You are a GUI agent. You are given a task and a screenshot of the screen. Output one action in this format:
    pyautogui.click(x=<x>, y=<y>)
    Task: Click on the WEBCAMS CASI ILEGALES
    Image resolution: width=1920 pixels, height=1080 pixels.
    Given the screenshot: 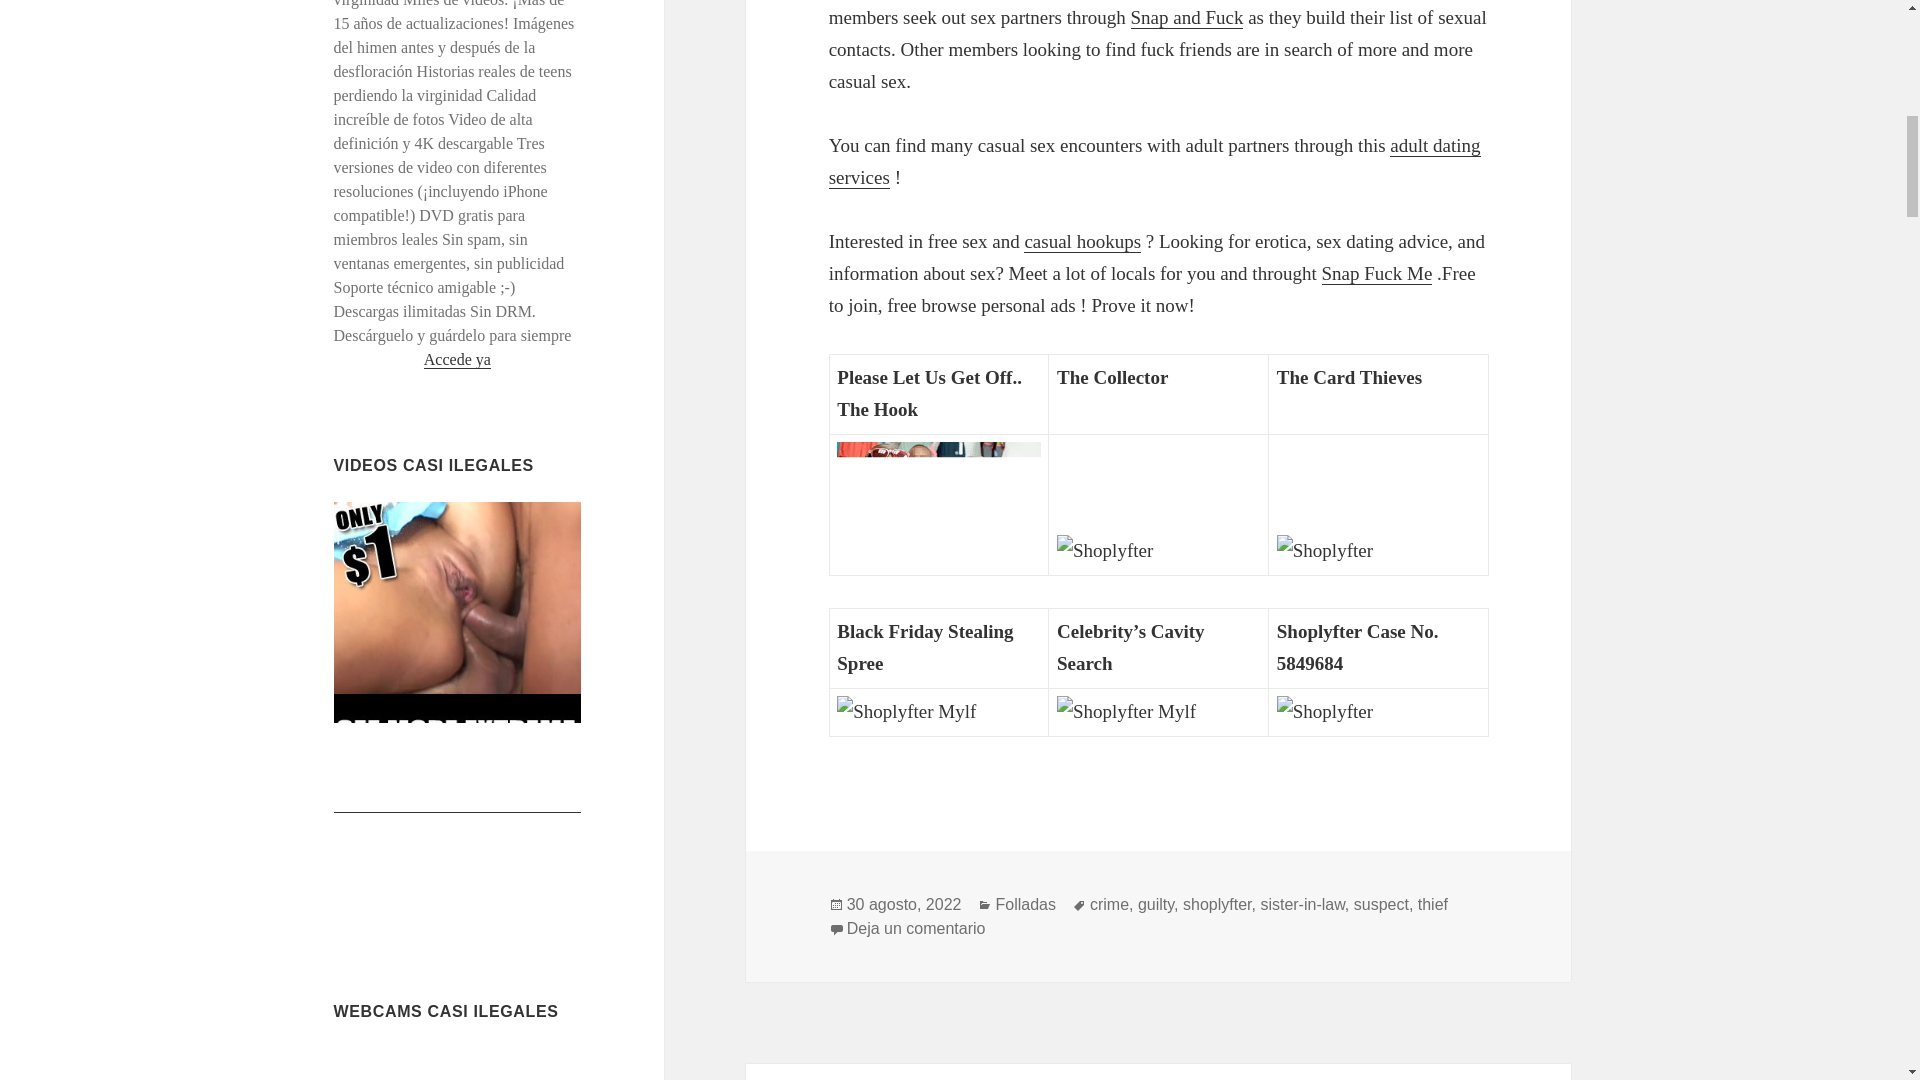 What is the action you would take?
    pyautogui.click(x=446, y=1011)
    